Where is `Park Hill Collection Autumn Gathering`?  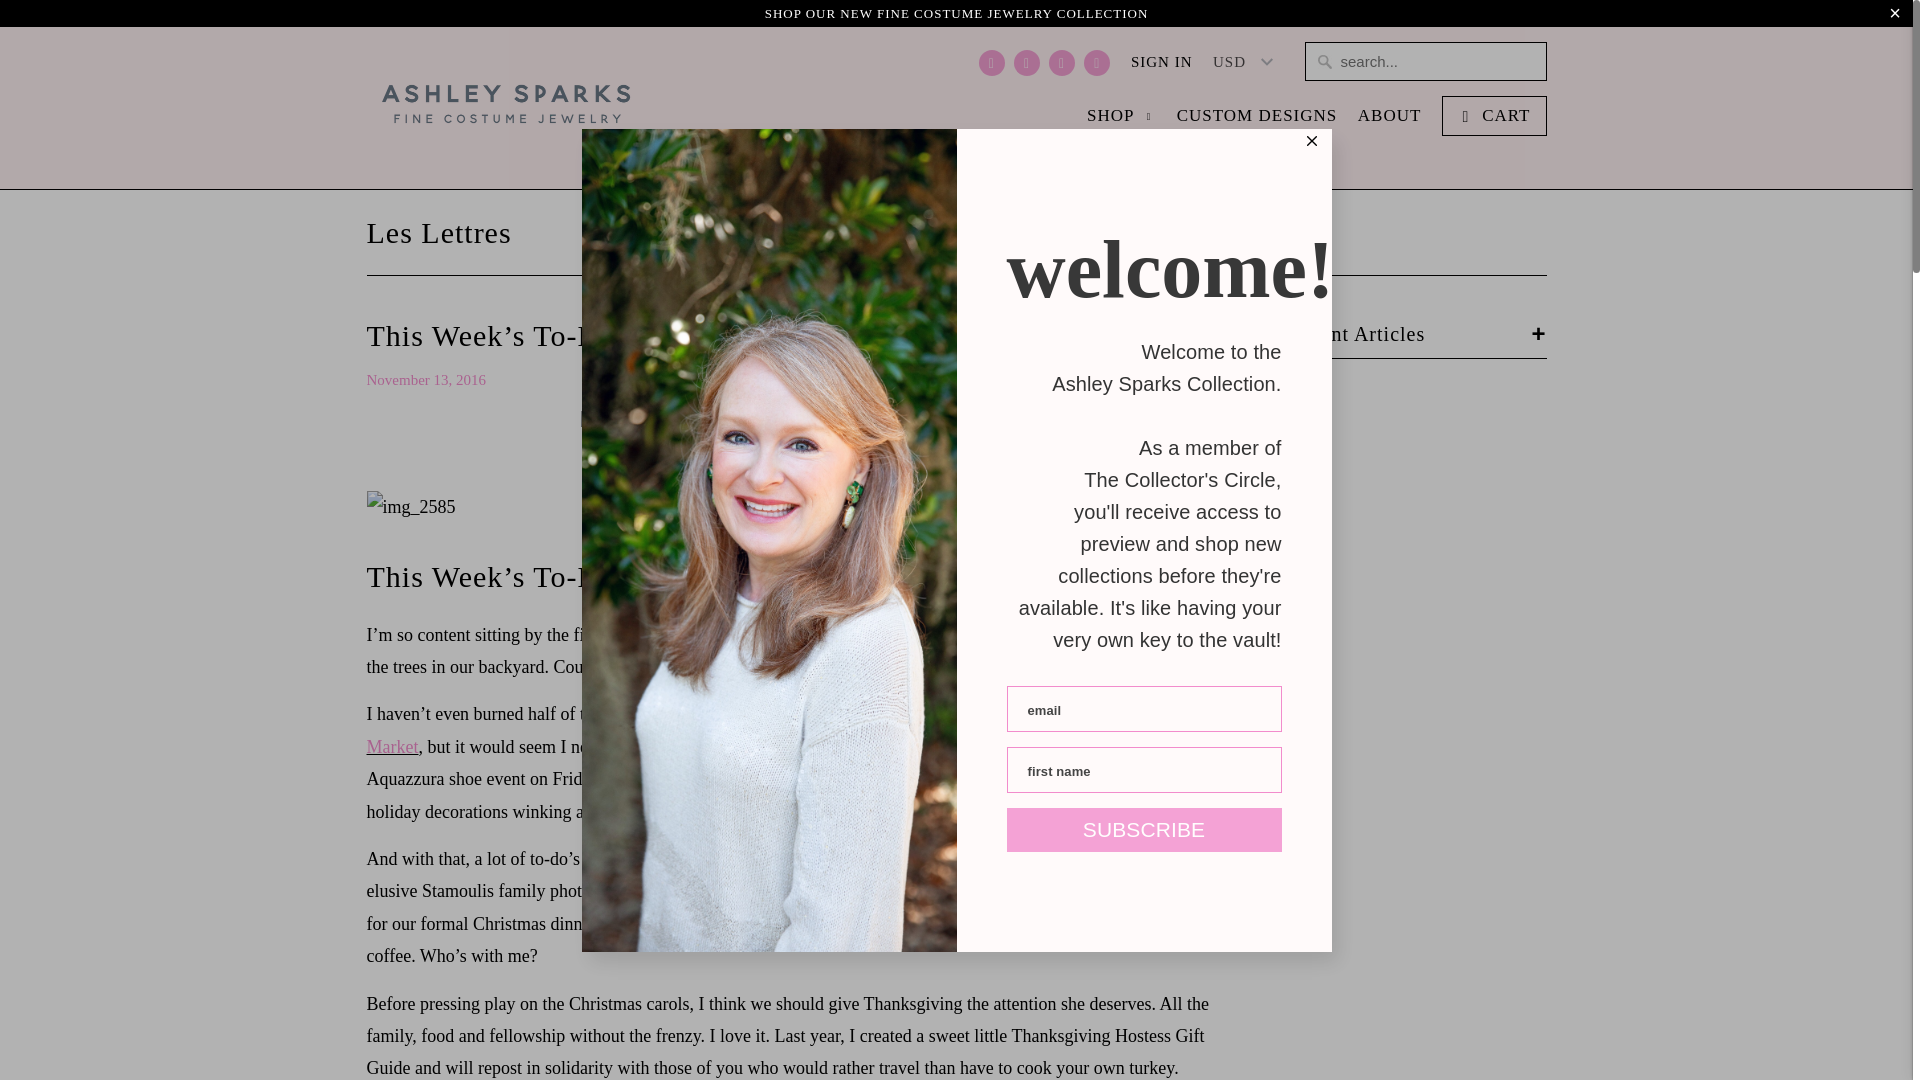 Park Hill Collection Autumn Gathering is located at coordinates (748, 714).